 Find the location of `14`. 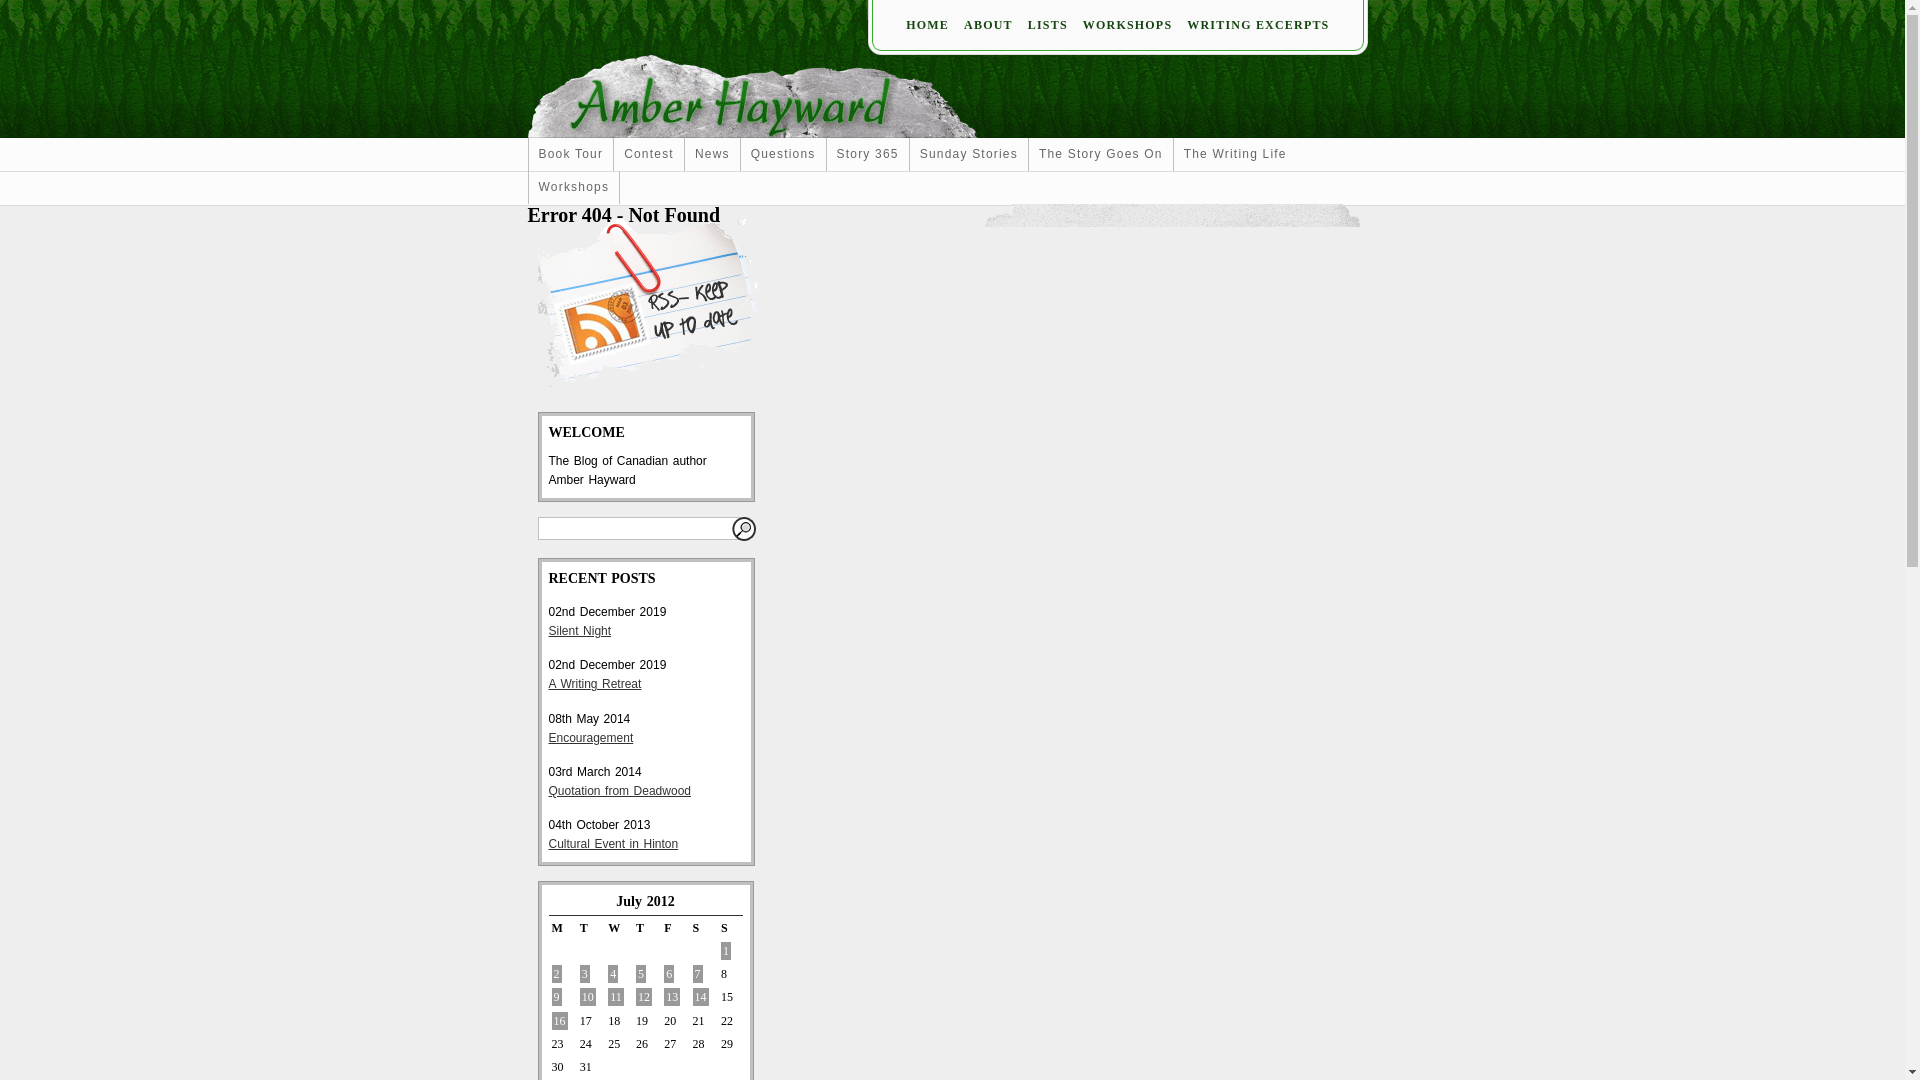

14 is located at coordinates (701, 997).